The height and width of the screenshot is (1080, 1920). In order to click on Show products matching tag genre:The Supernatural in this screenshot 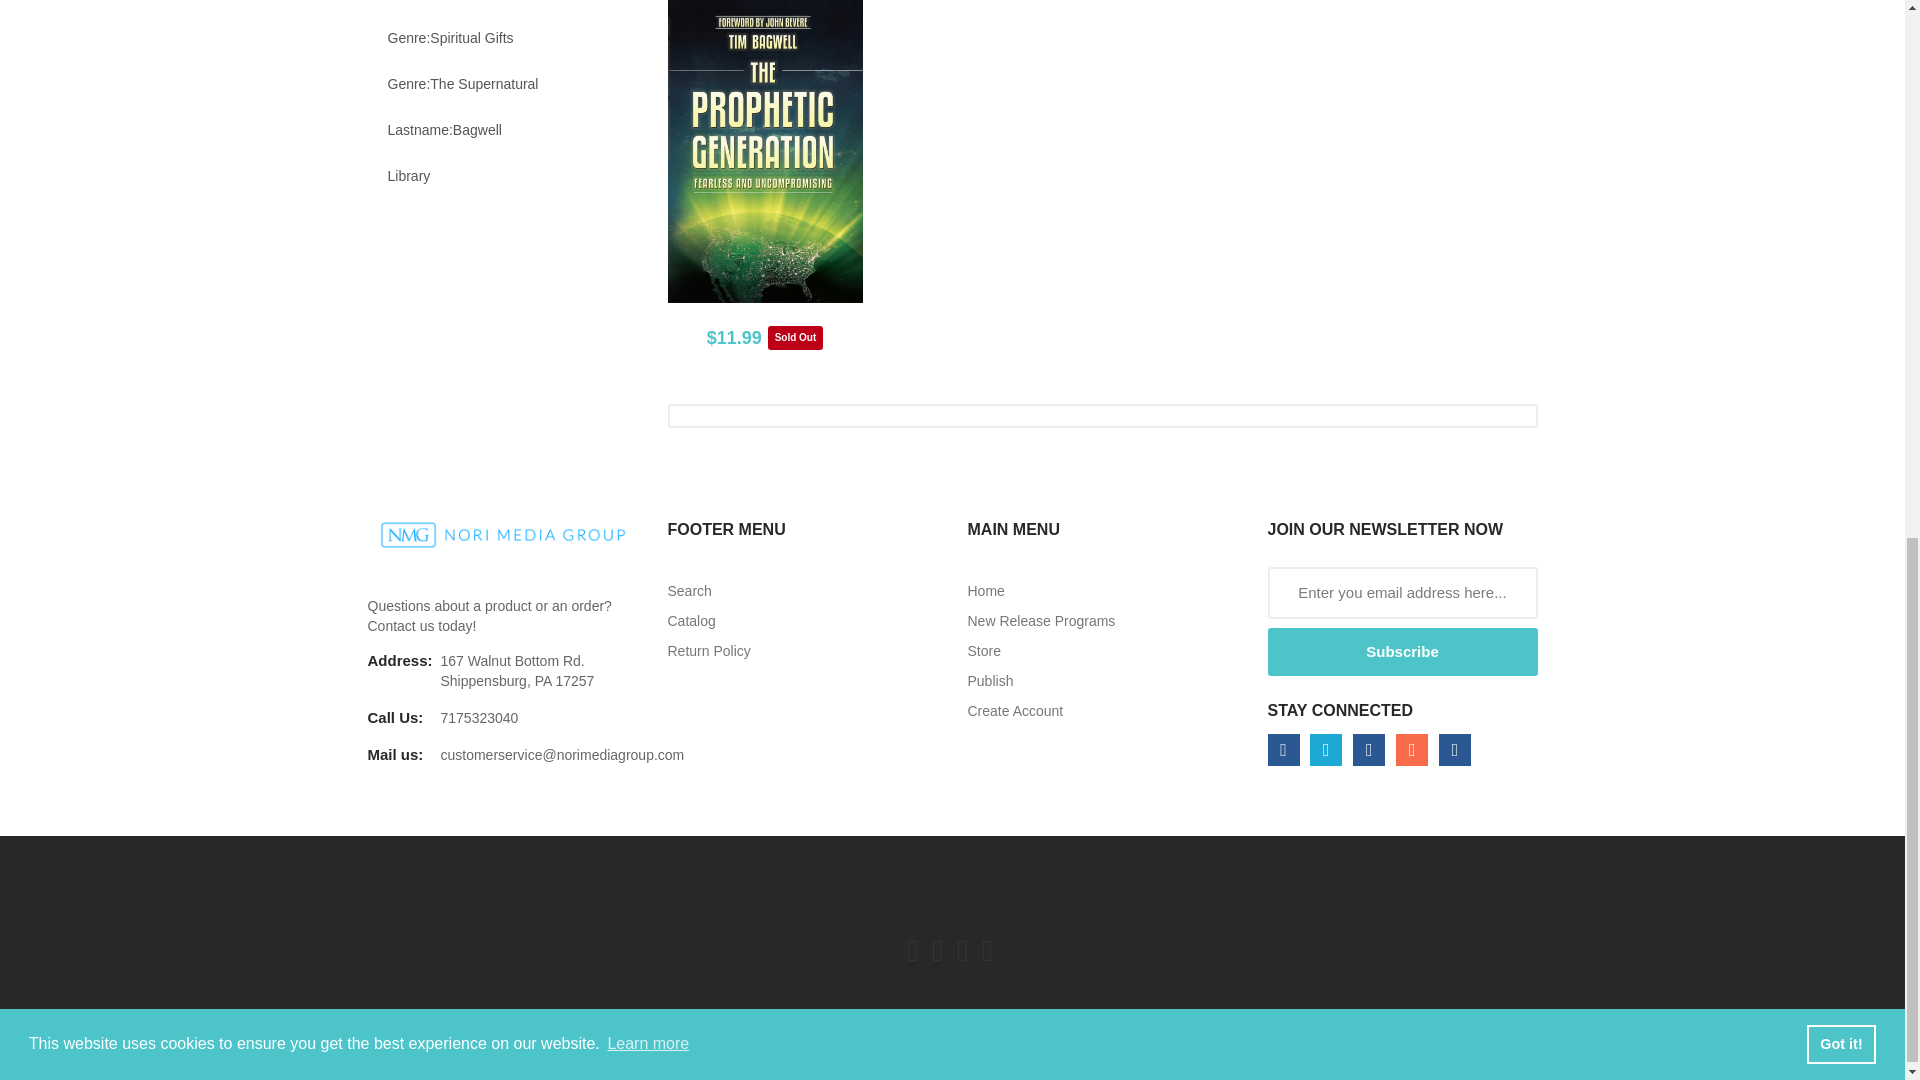, I will do `click(502, 83)`.